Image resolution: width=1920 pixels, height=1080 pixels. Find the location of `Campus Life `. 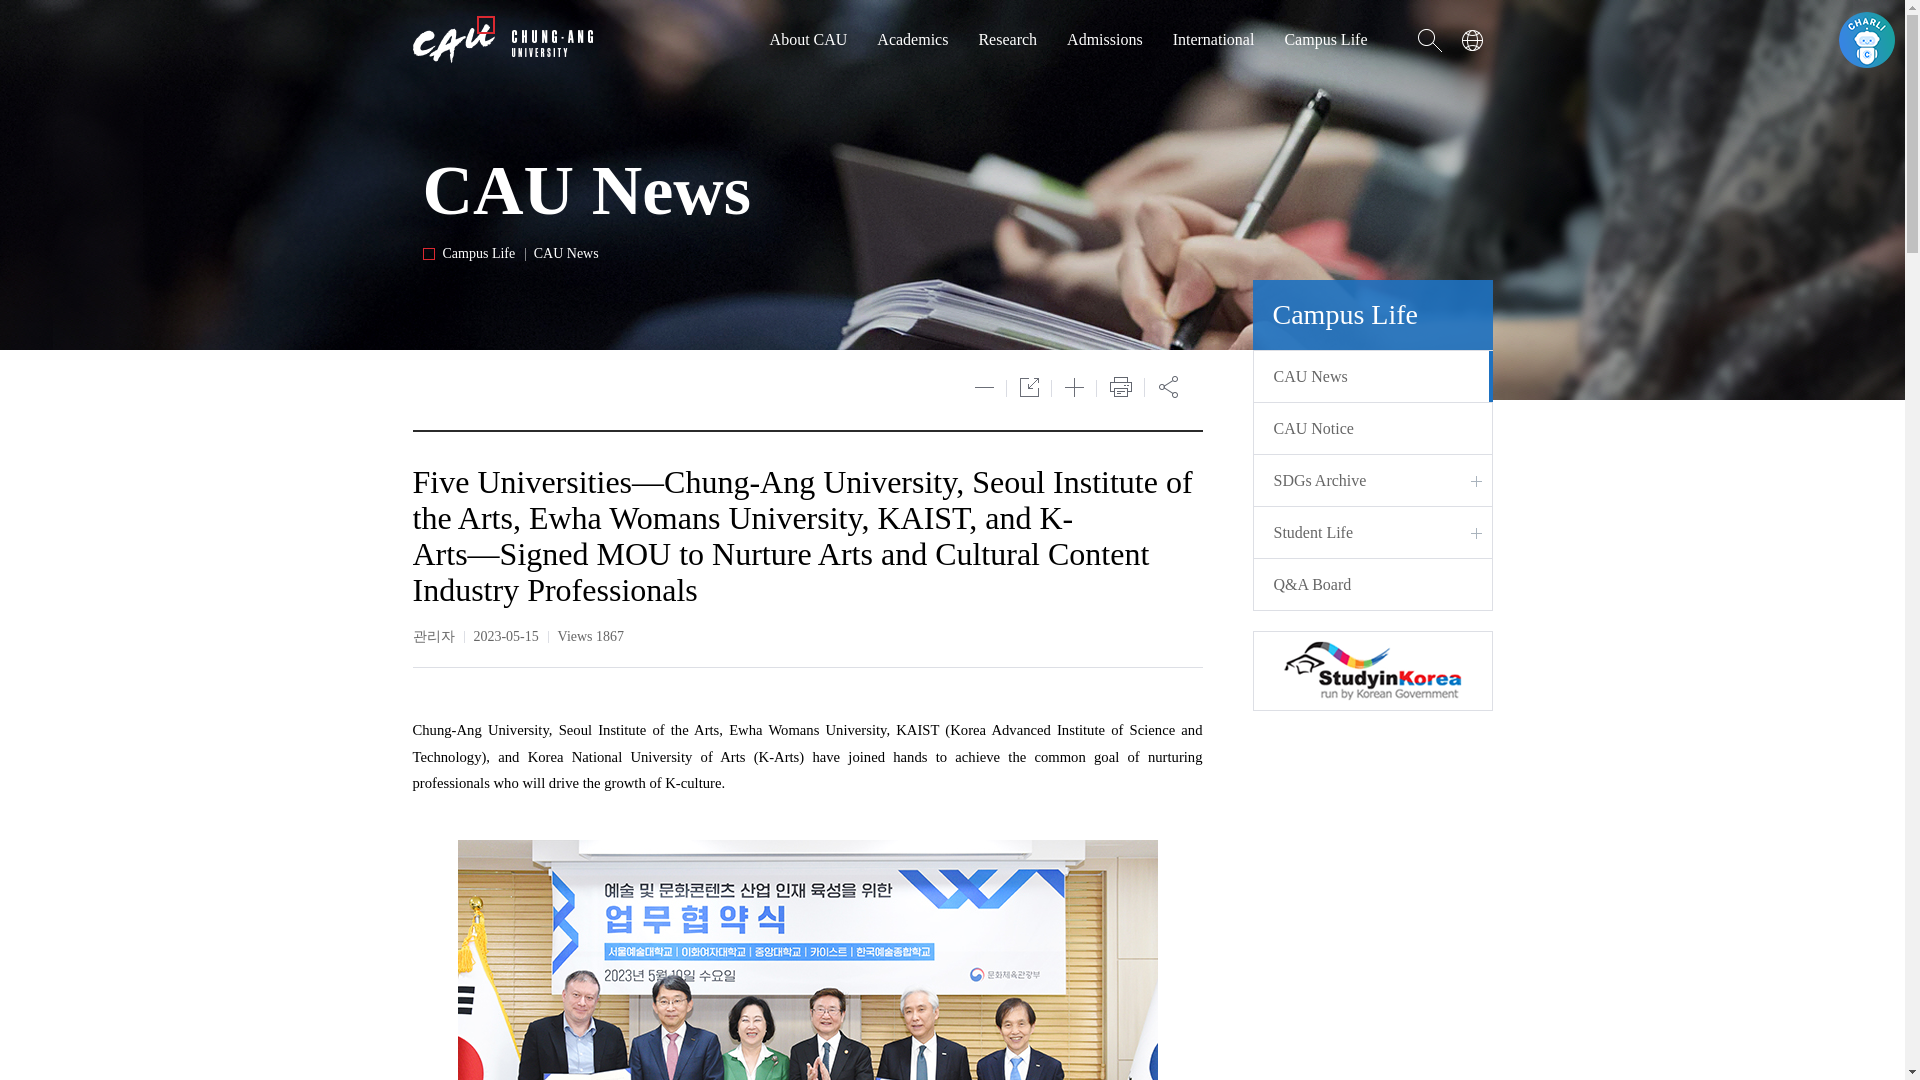

Campus Life  is located at coordinates (1326, 40).